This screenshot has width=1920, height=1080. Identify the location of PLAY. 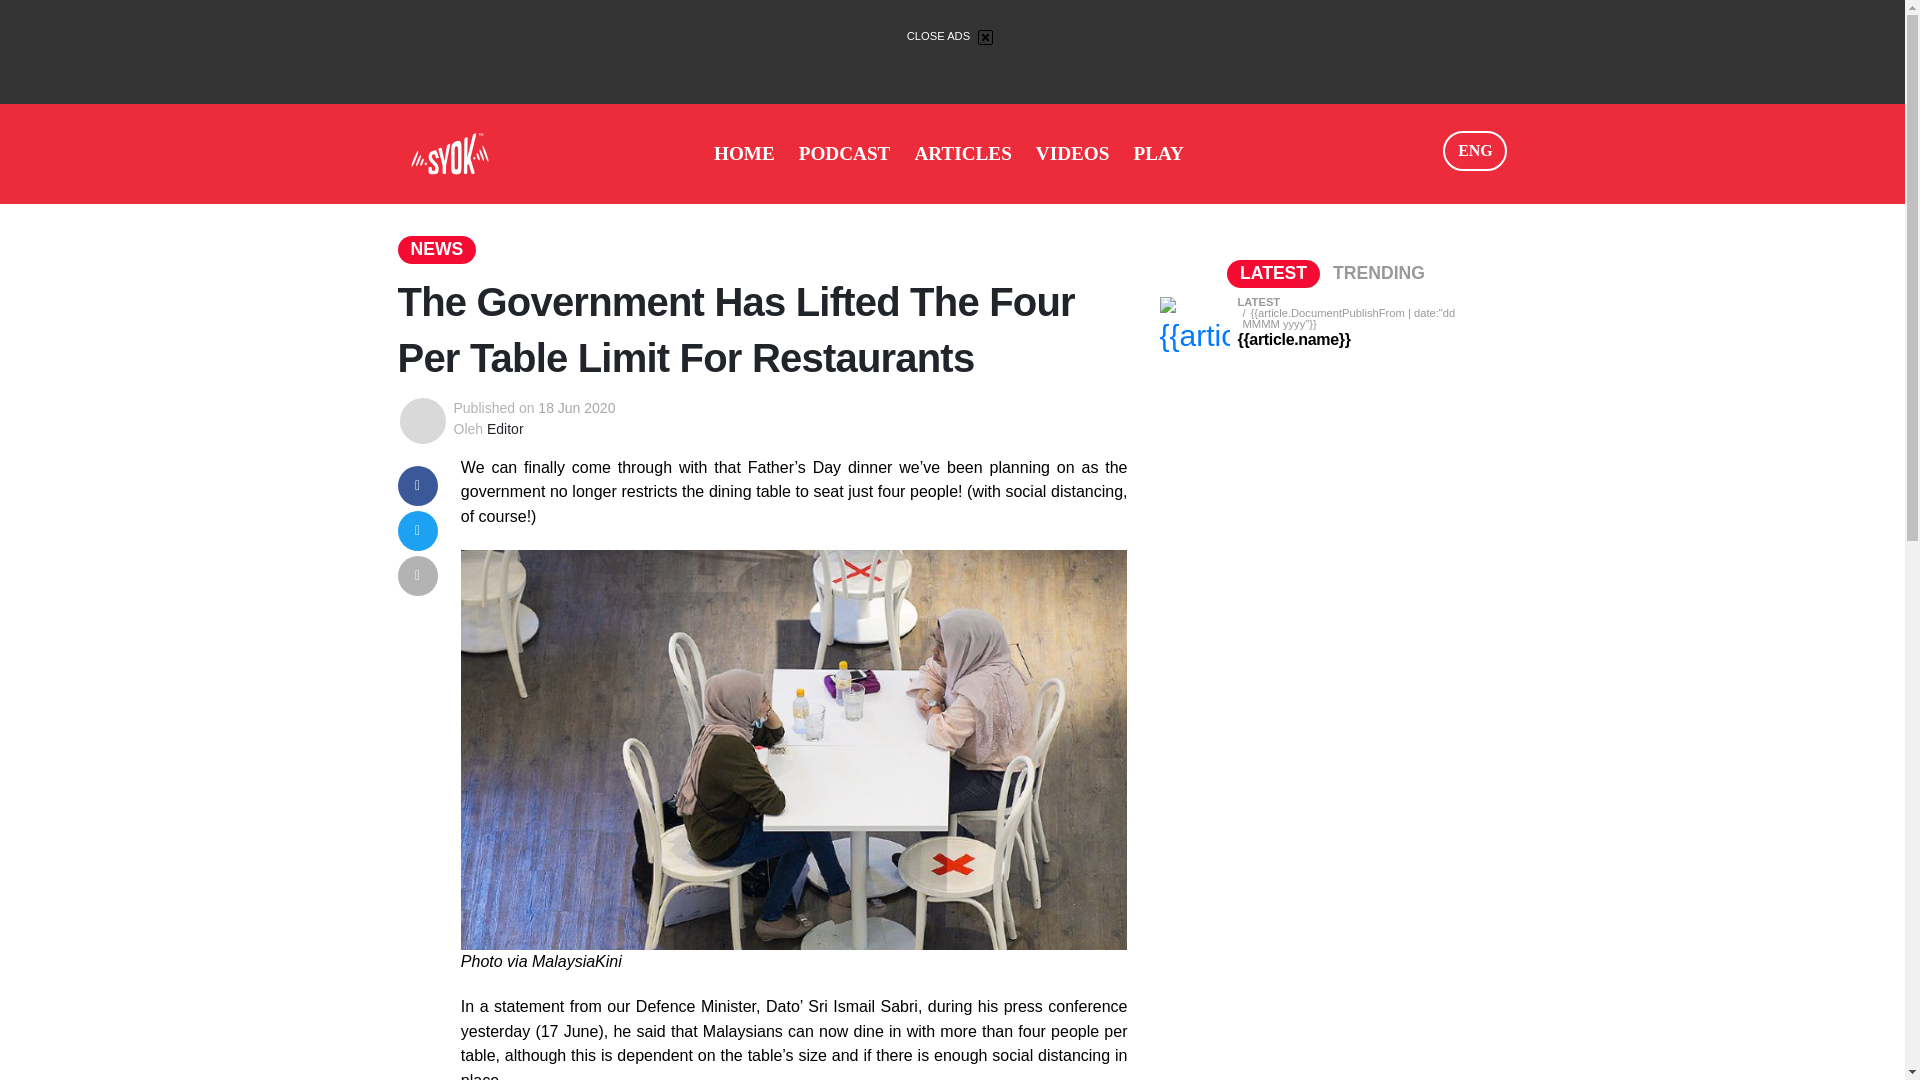
(1158, 153).